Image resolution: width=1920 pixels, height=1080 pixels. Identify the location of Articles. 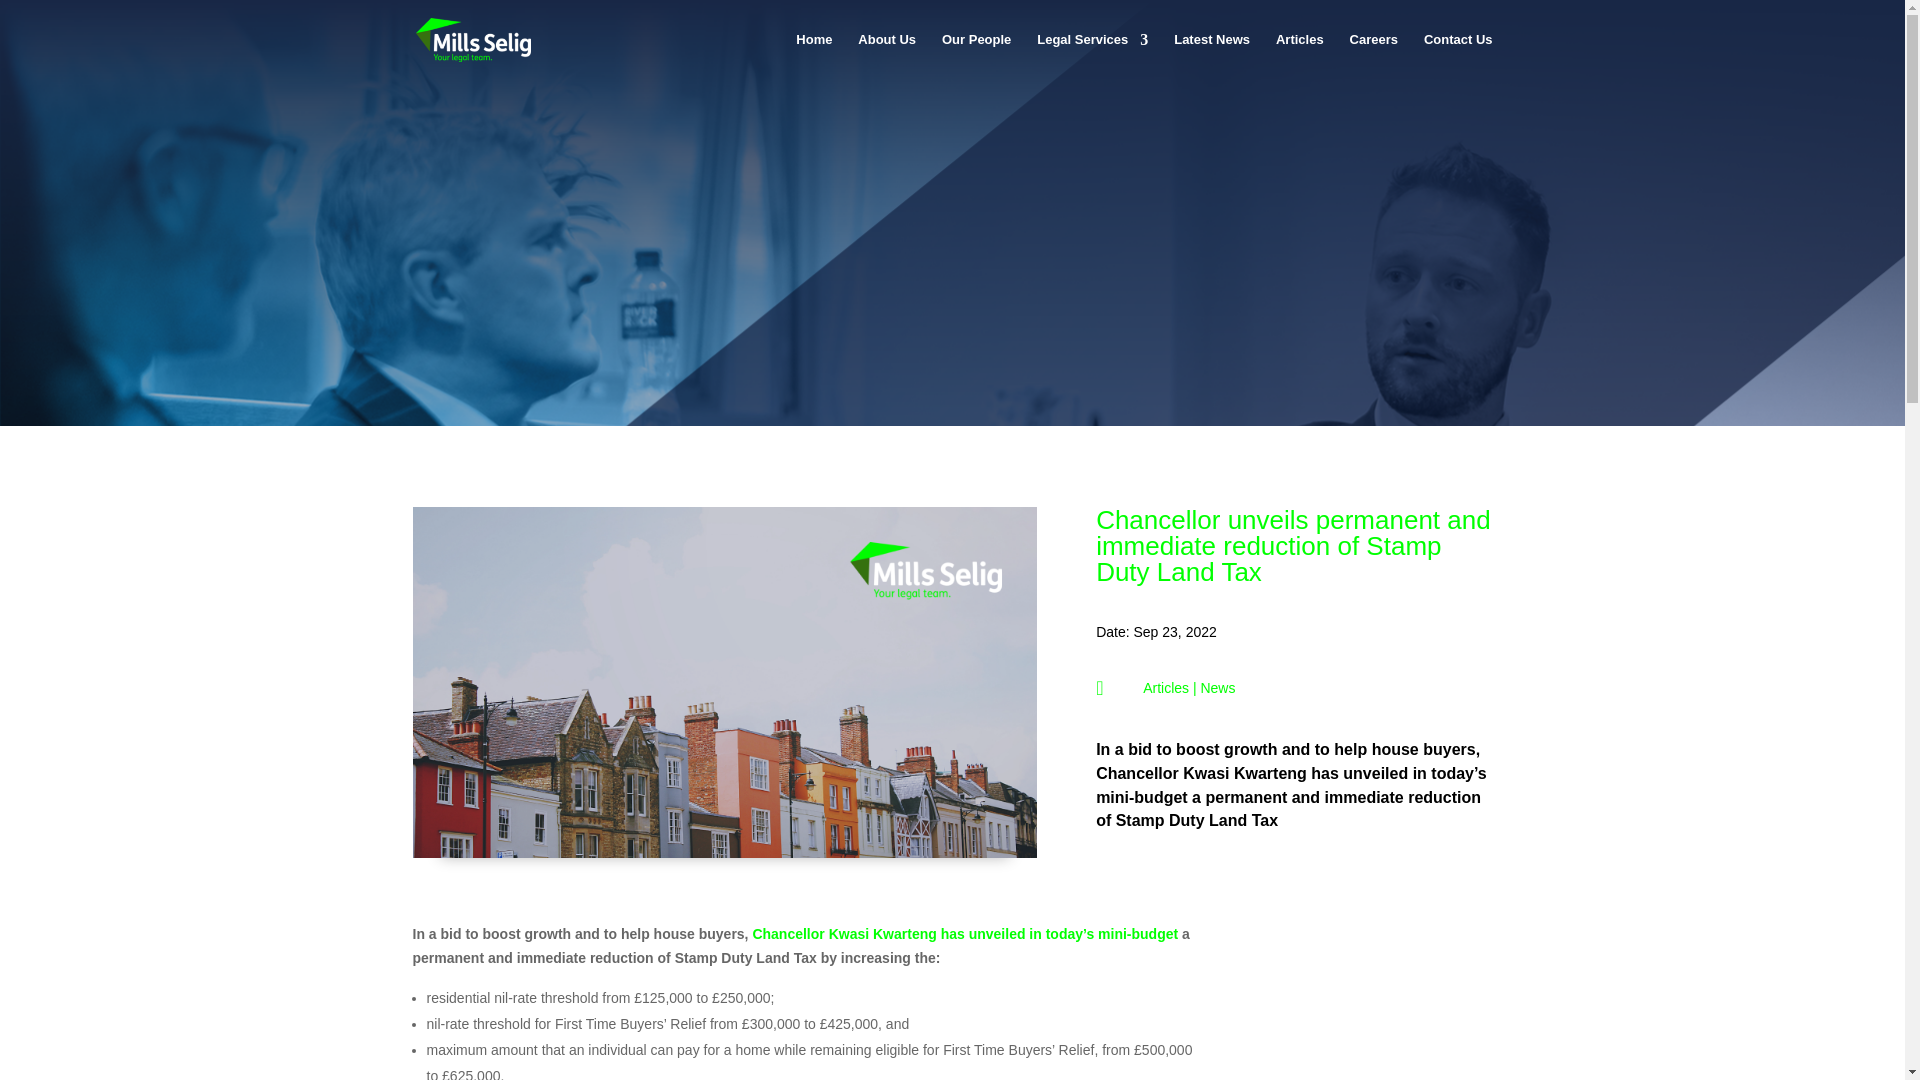
(1300, 56).